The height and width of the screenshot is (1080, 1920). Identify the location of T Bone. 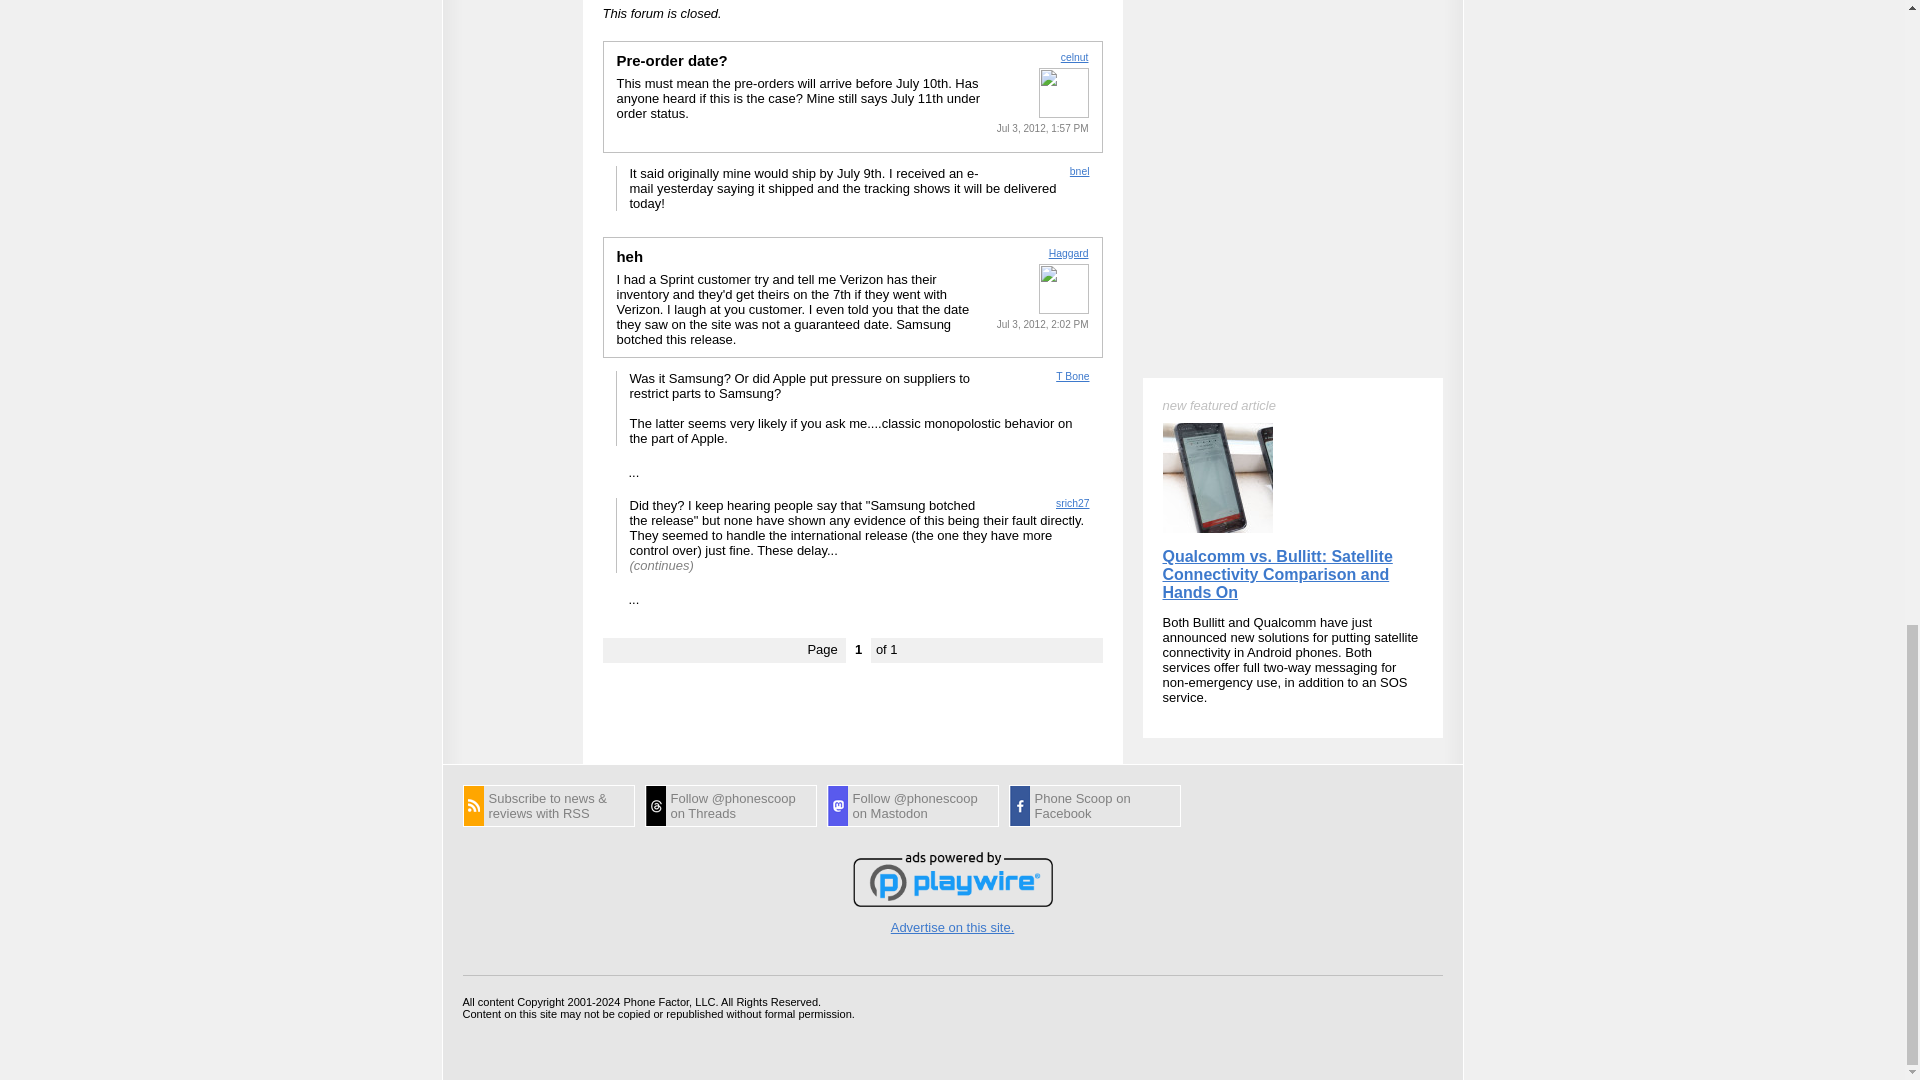
(1072, 376).